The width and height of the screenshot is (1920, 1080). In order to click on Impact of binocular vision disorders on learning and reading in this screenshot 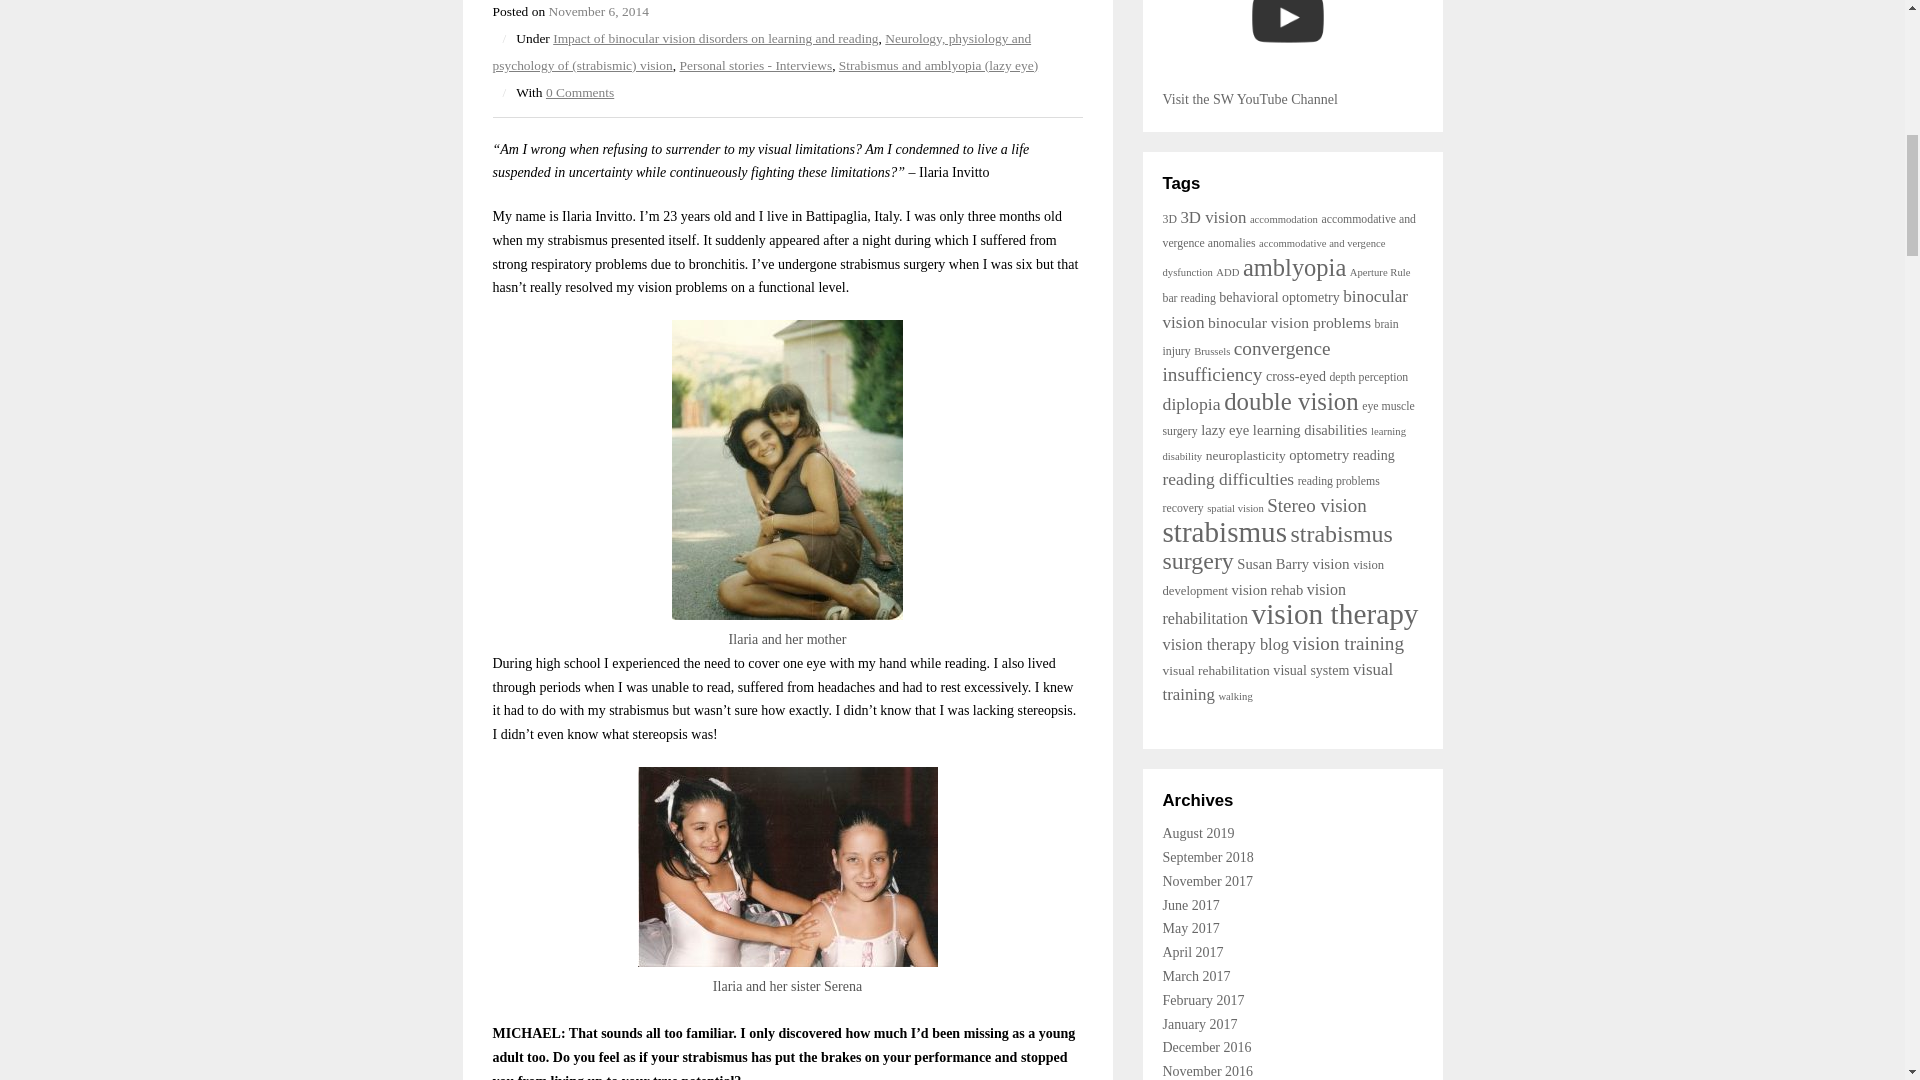, I will do `click(714, 38)`.